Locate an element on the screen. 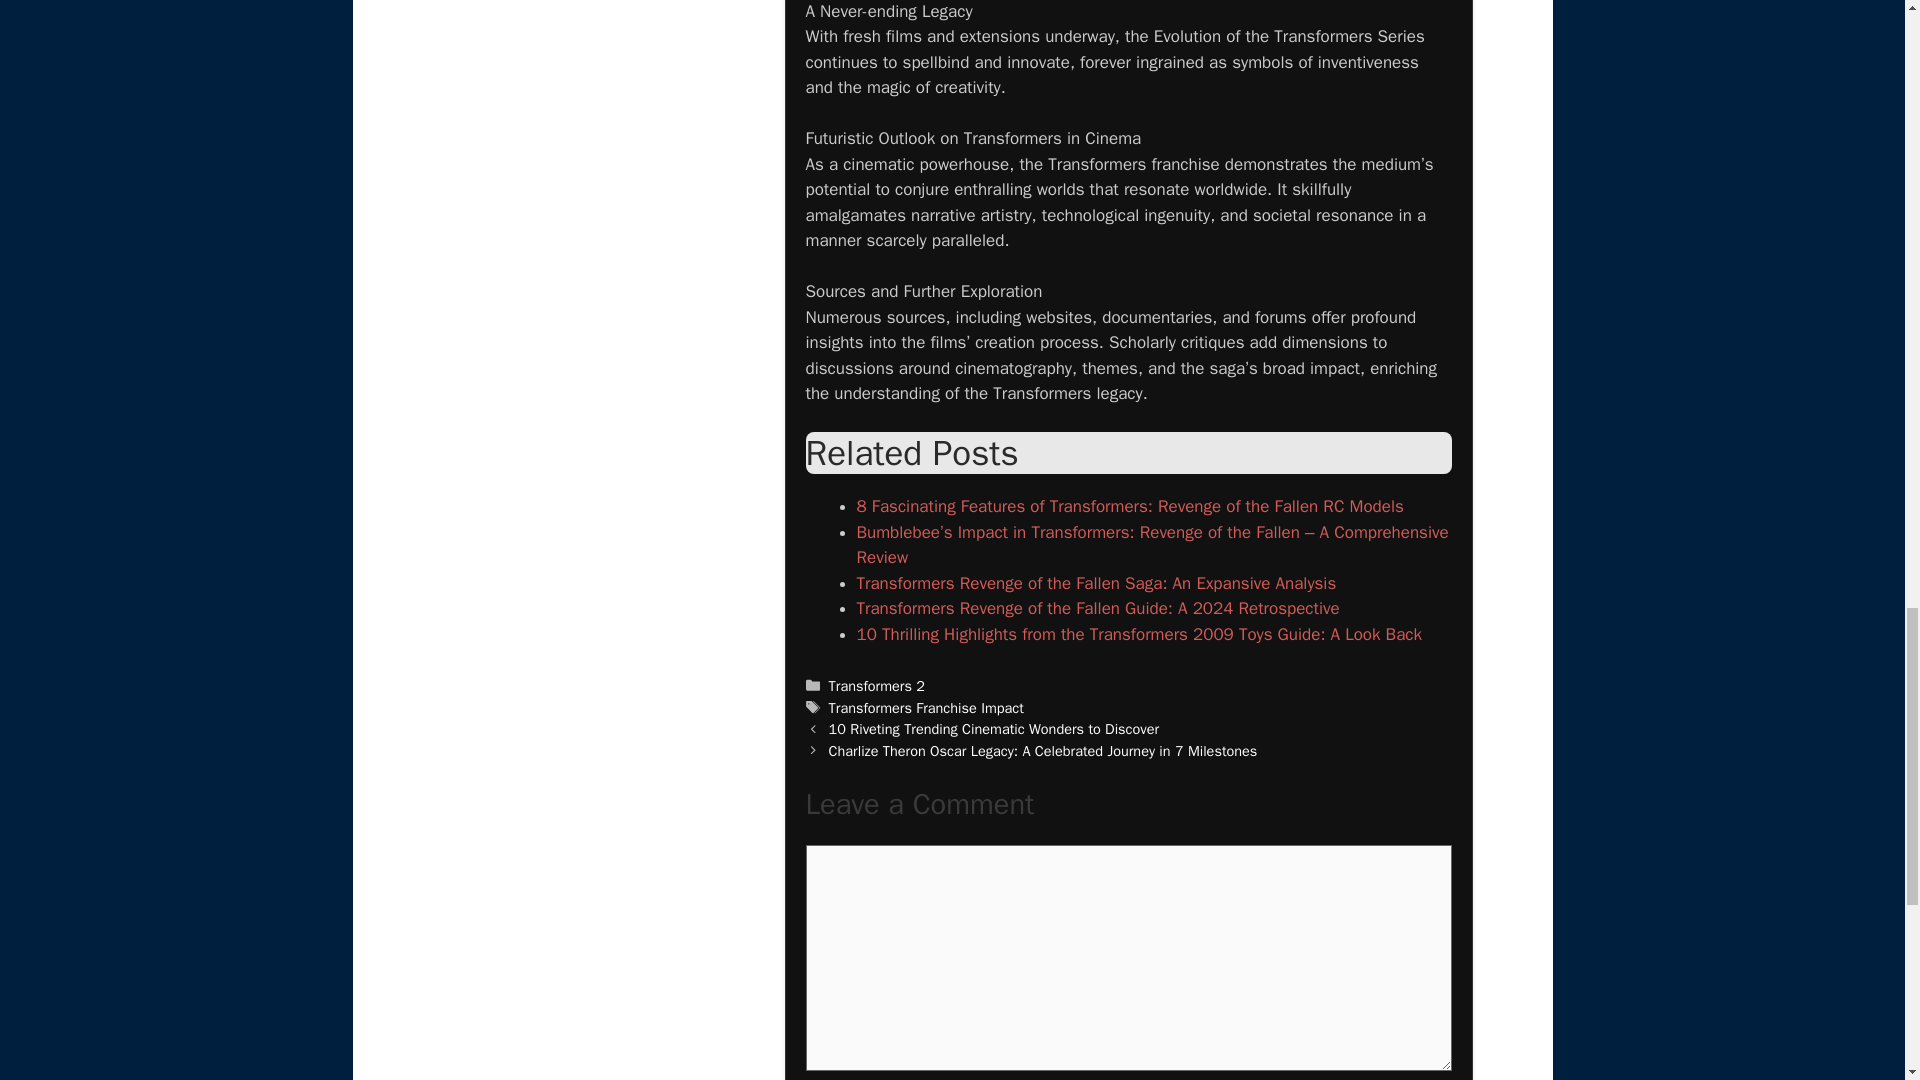 This screenshot has width=1920, height=1080. Transformers Franchise Impact is located at coordinates (926, 708).